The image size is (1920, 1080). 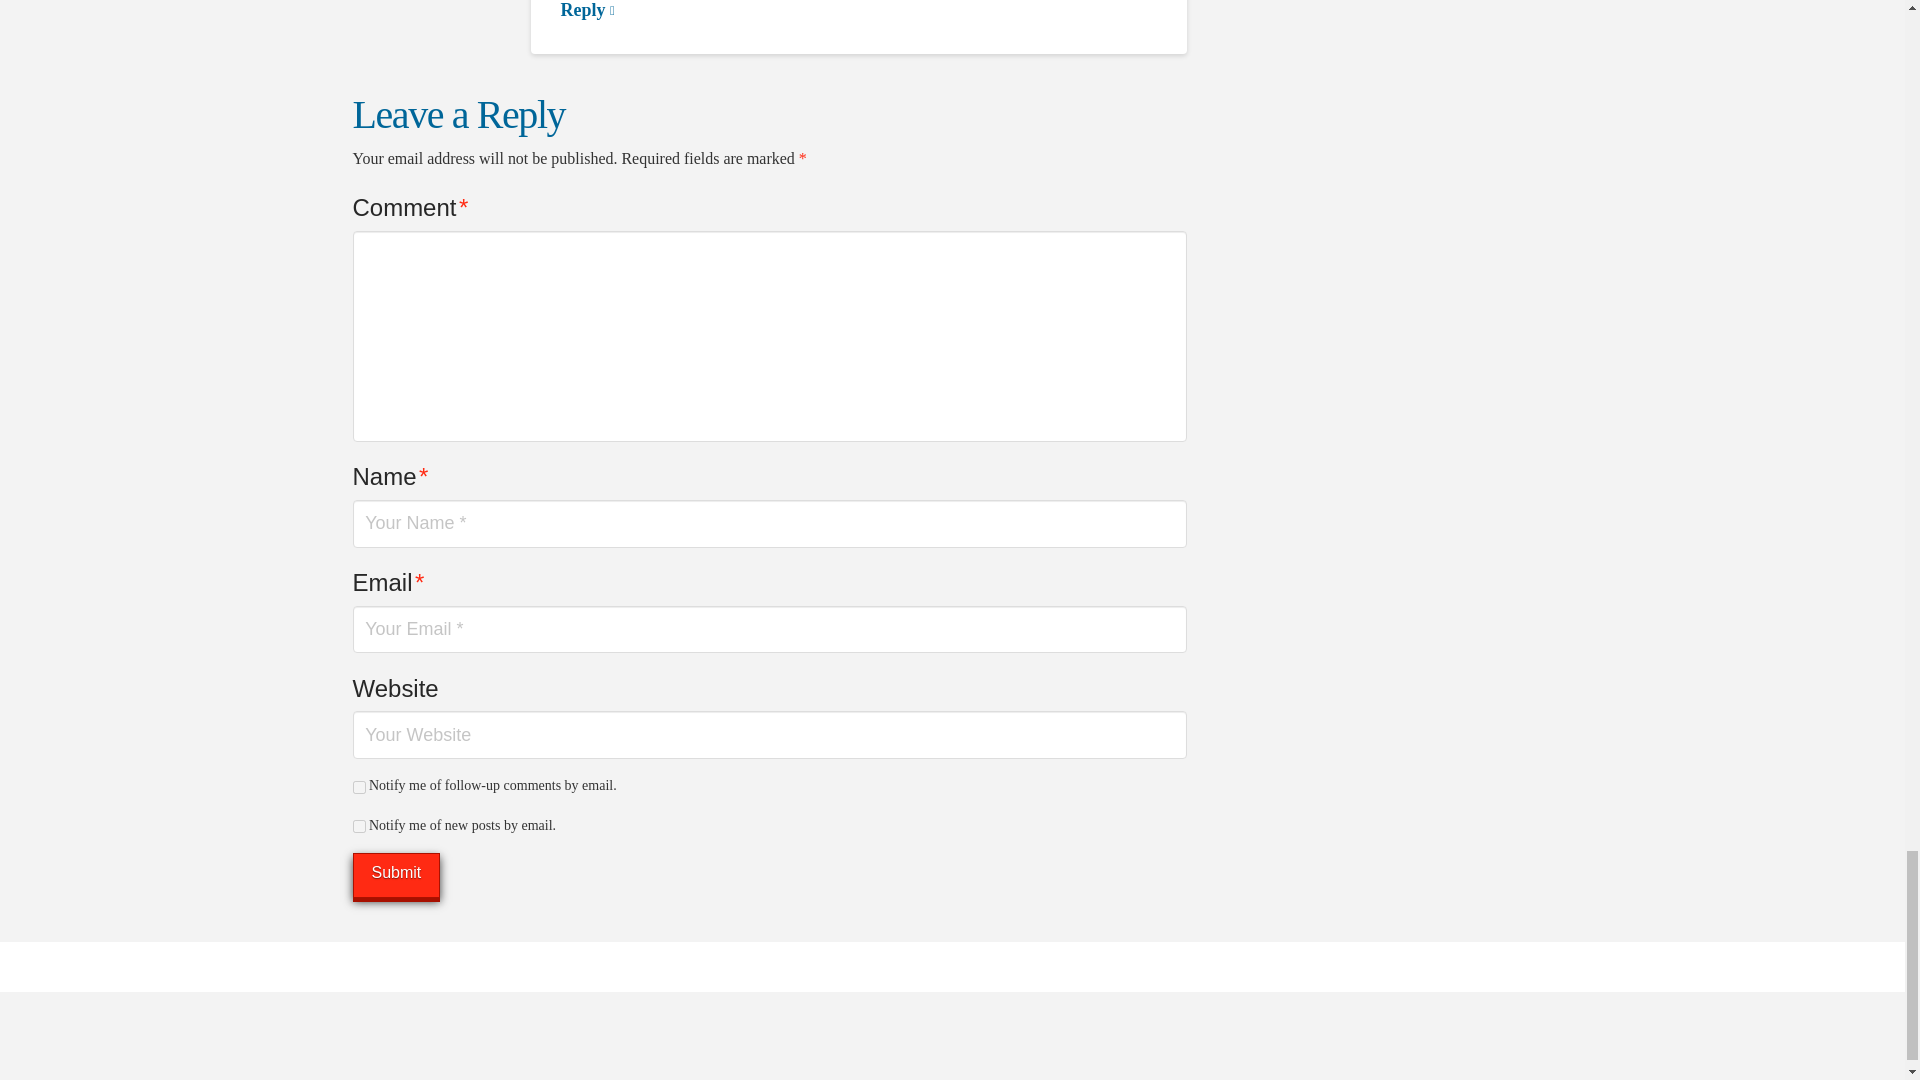 What do you see at coordinates (395, 875) in the screenshot?
I see `Submit` at bounding box center [395, 875].